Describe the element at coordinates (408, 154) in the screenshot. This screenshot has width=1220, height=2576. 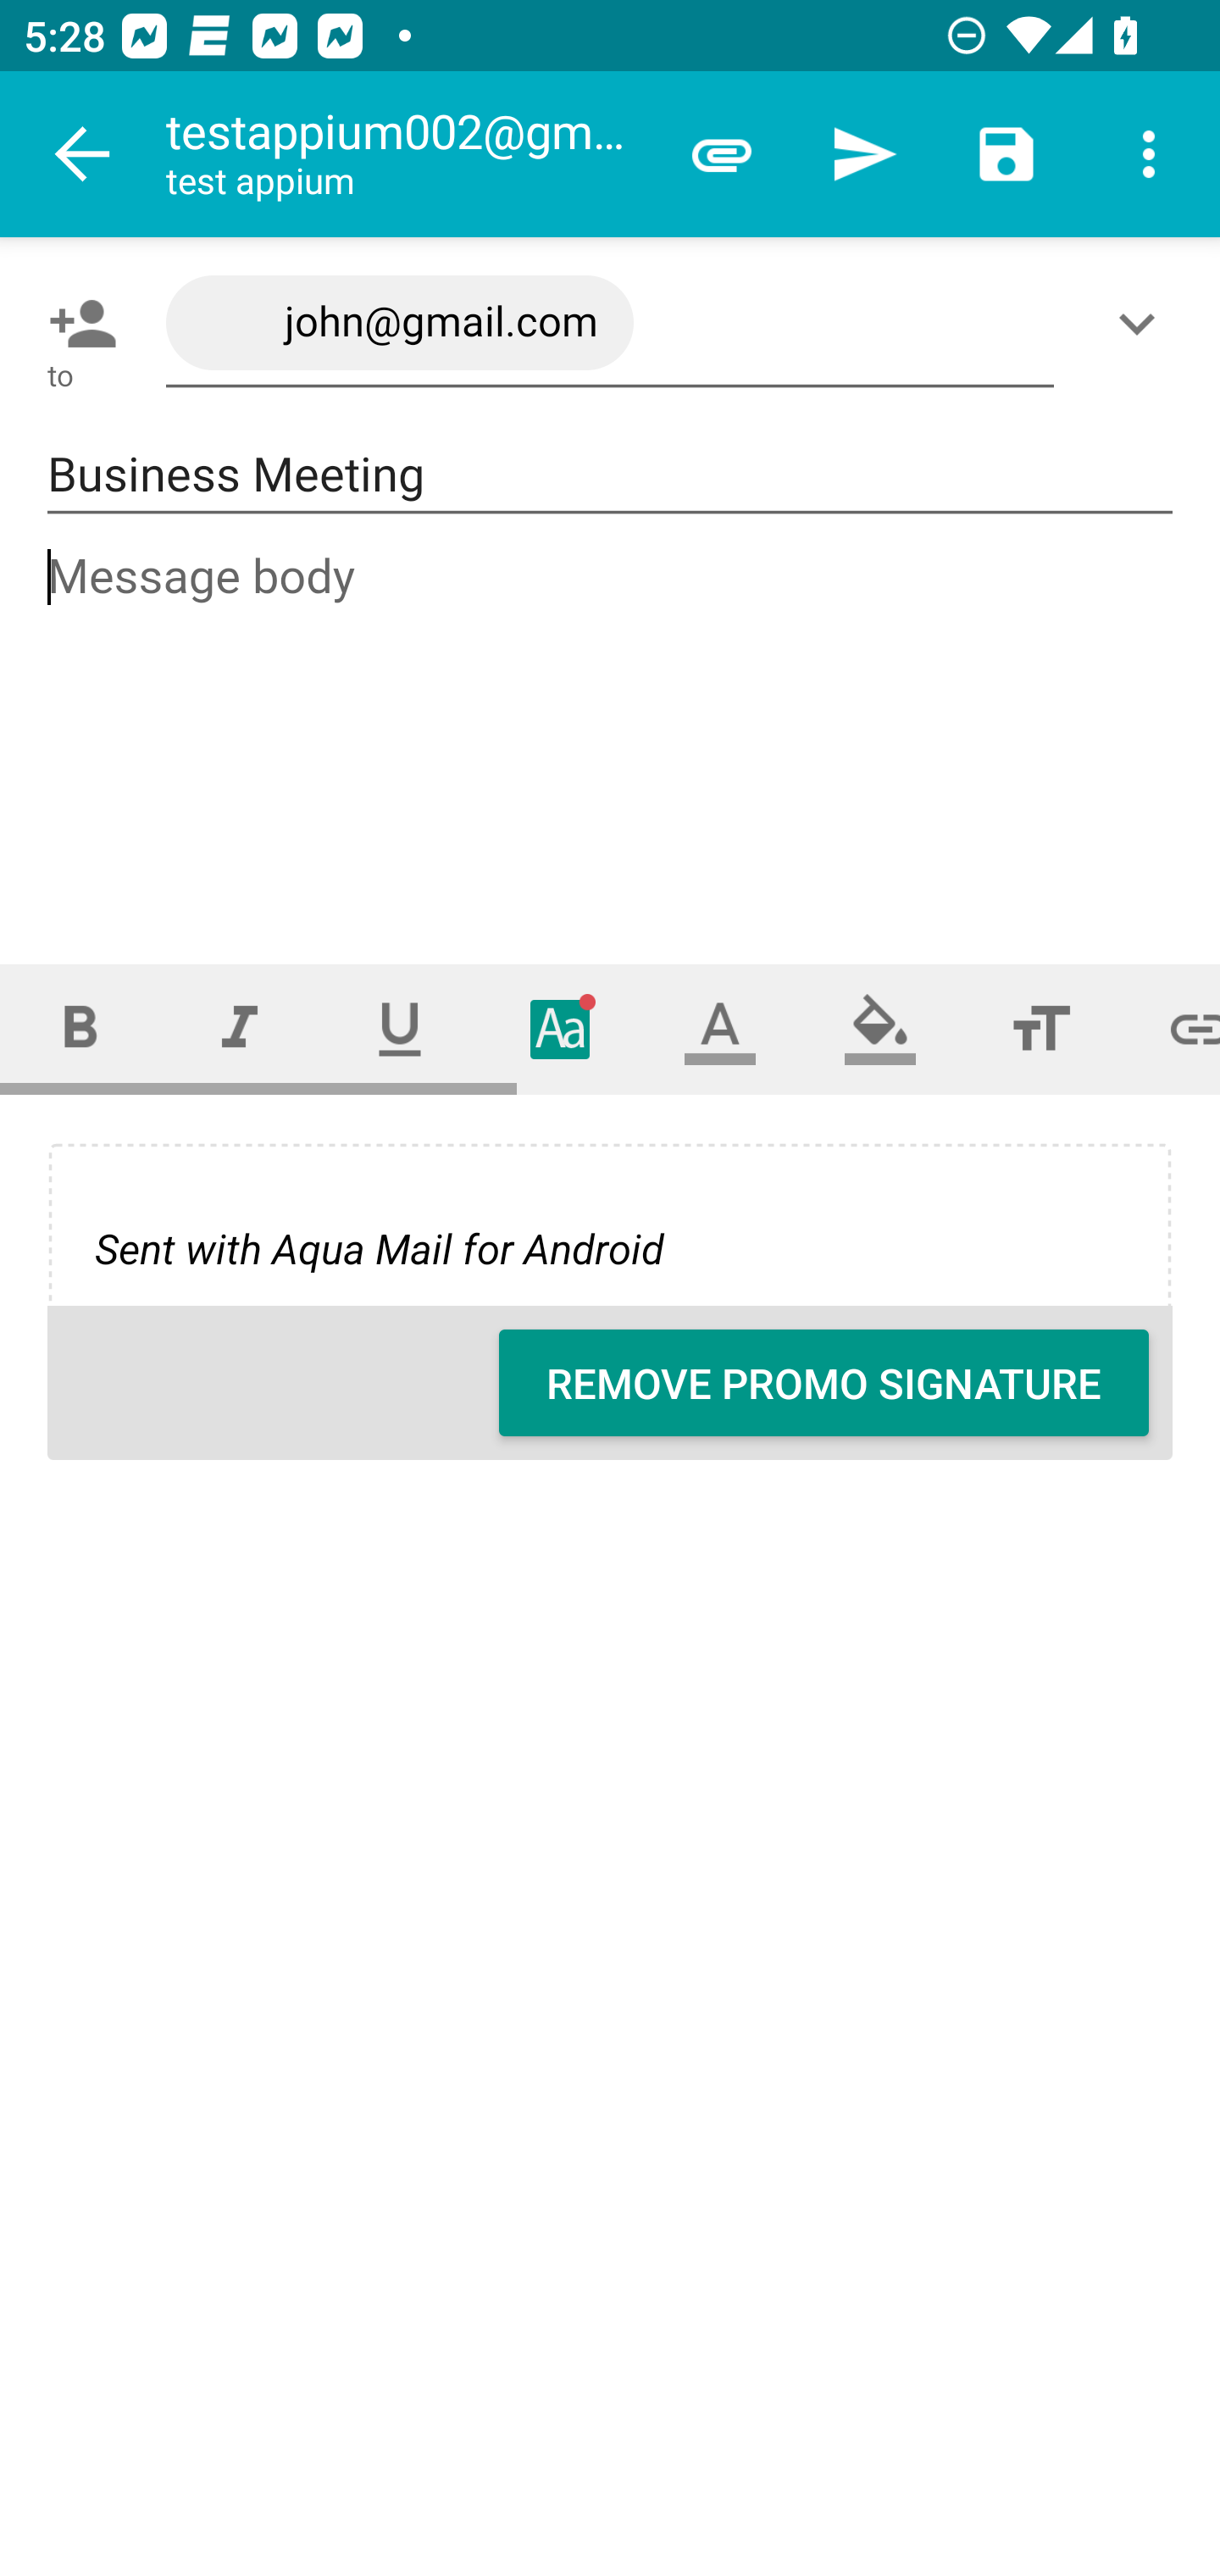
I see `testappium002@gmail.com test appium` at that location.